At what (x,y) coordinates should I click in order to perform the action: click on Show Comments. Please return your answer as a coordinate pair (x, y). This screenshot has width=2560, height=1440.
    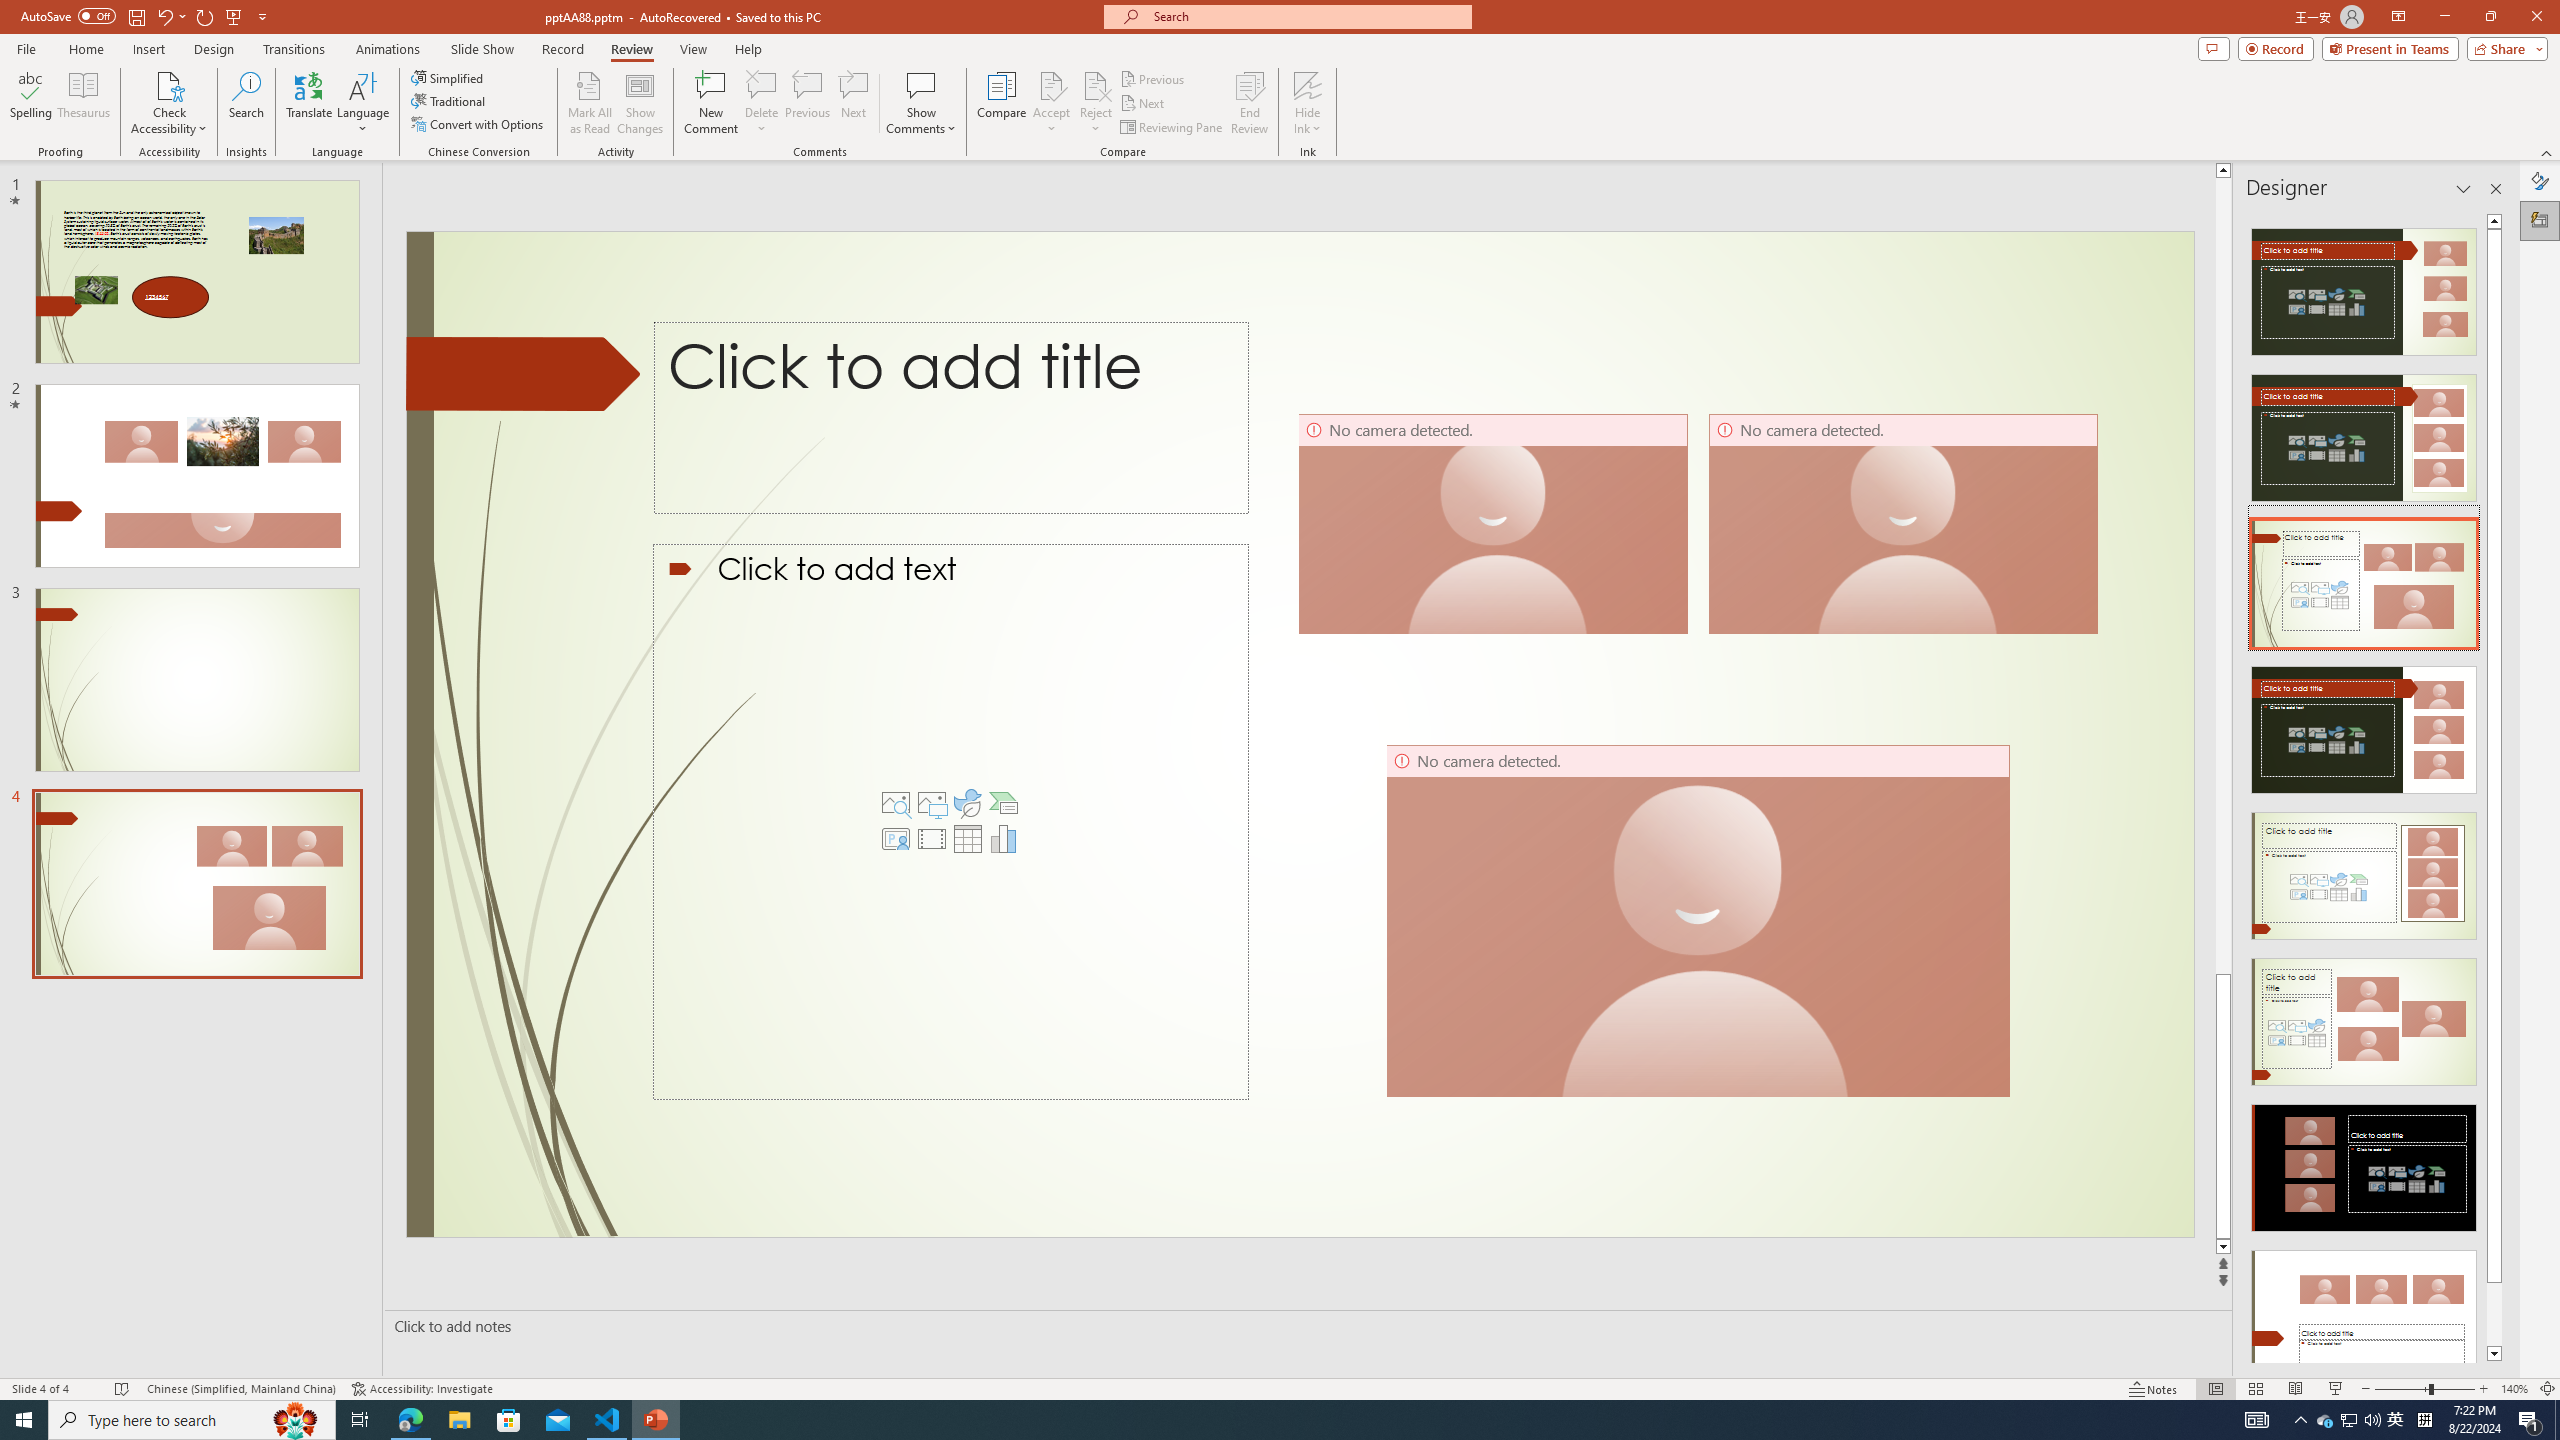
    Looking at the image, I should click on (922, 85).